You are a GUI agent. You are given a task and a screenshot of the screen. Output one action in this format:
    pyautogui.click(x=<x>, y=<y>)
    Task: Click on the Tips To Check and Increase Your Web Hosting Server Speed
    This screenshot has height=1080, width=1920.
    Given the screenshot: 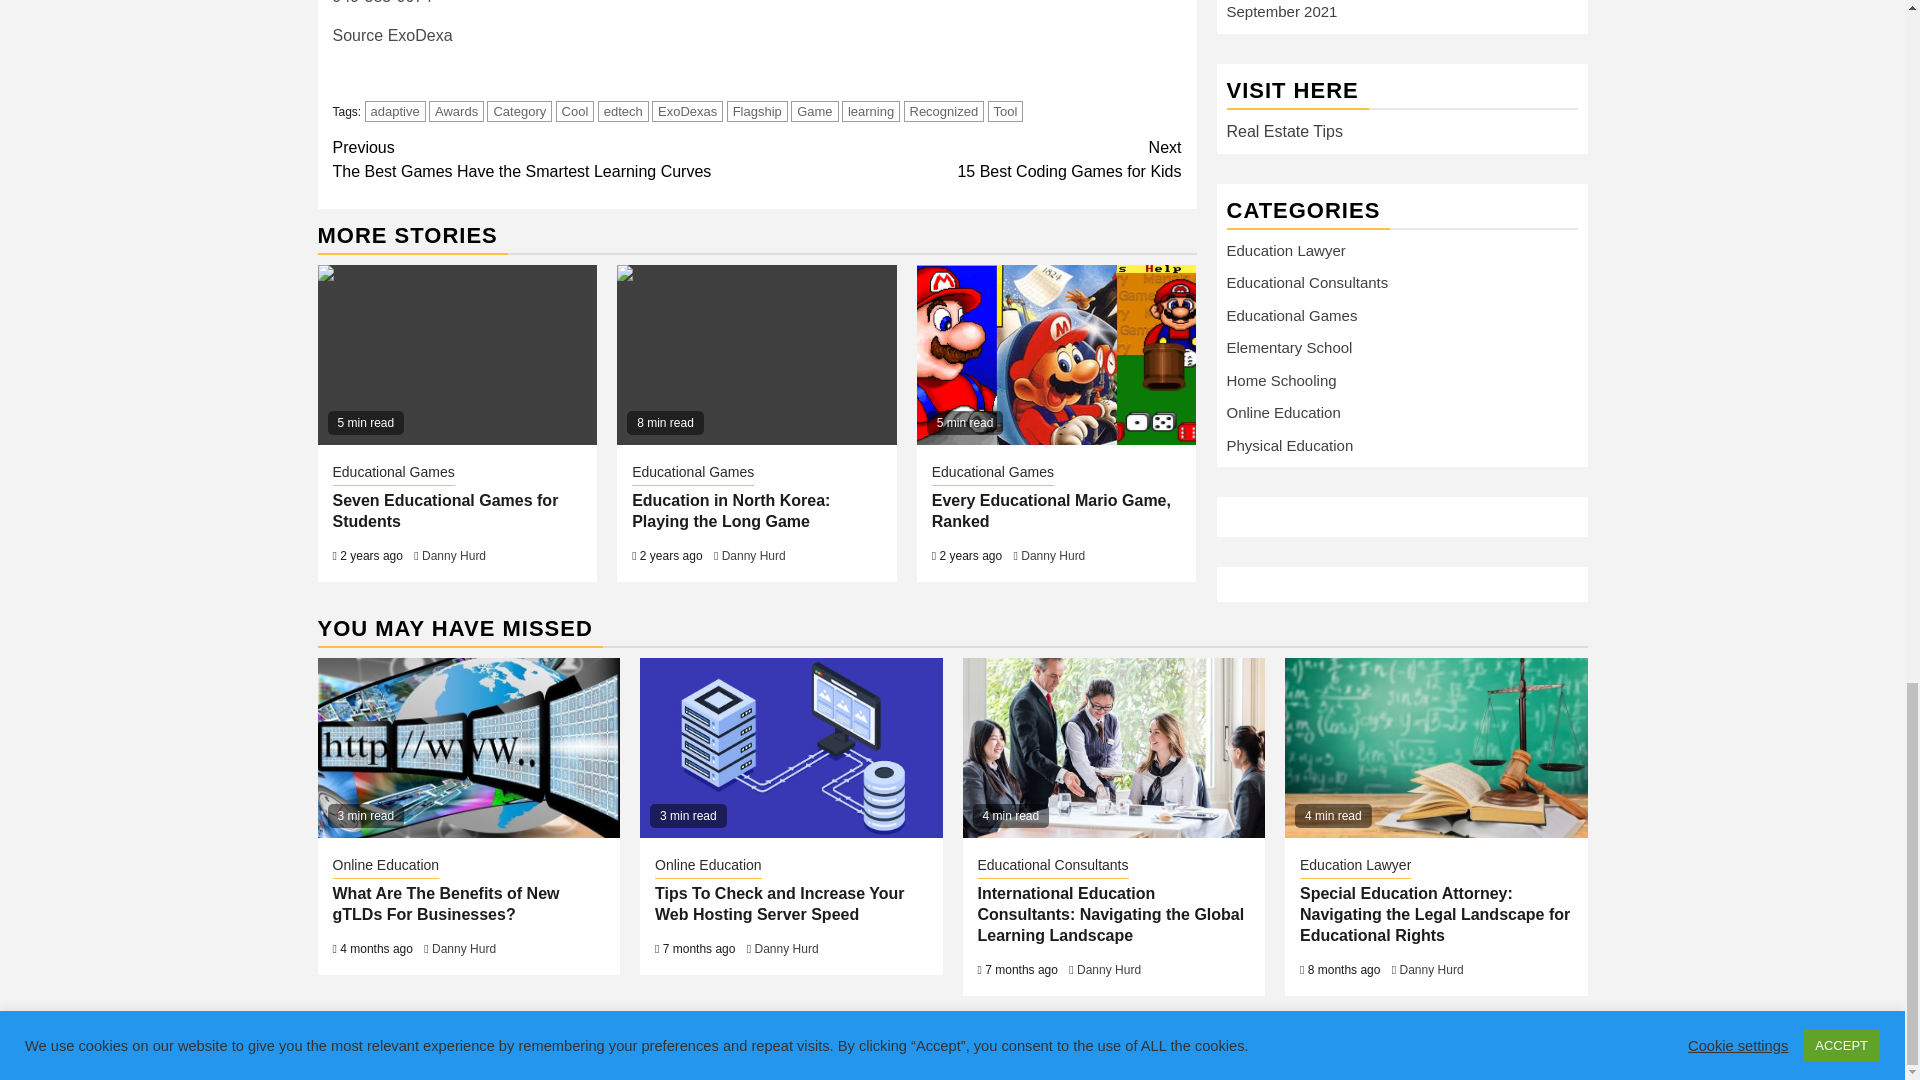 What is the action you would take?
    pyautogui.click(x=814, y=112)
    